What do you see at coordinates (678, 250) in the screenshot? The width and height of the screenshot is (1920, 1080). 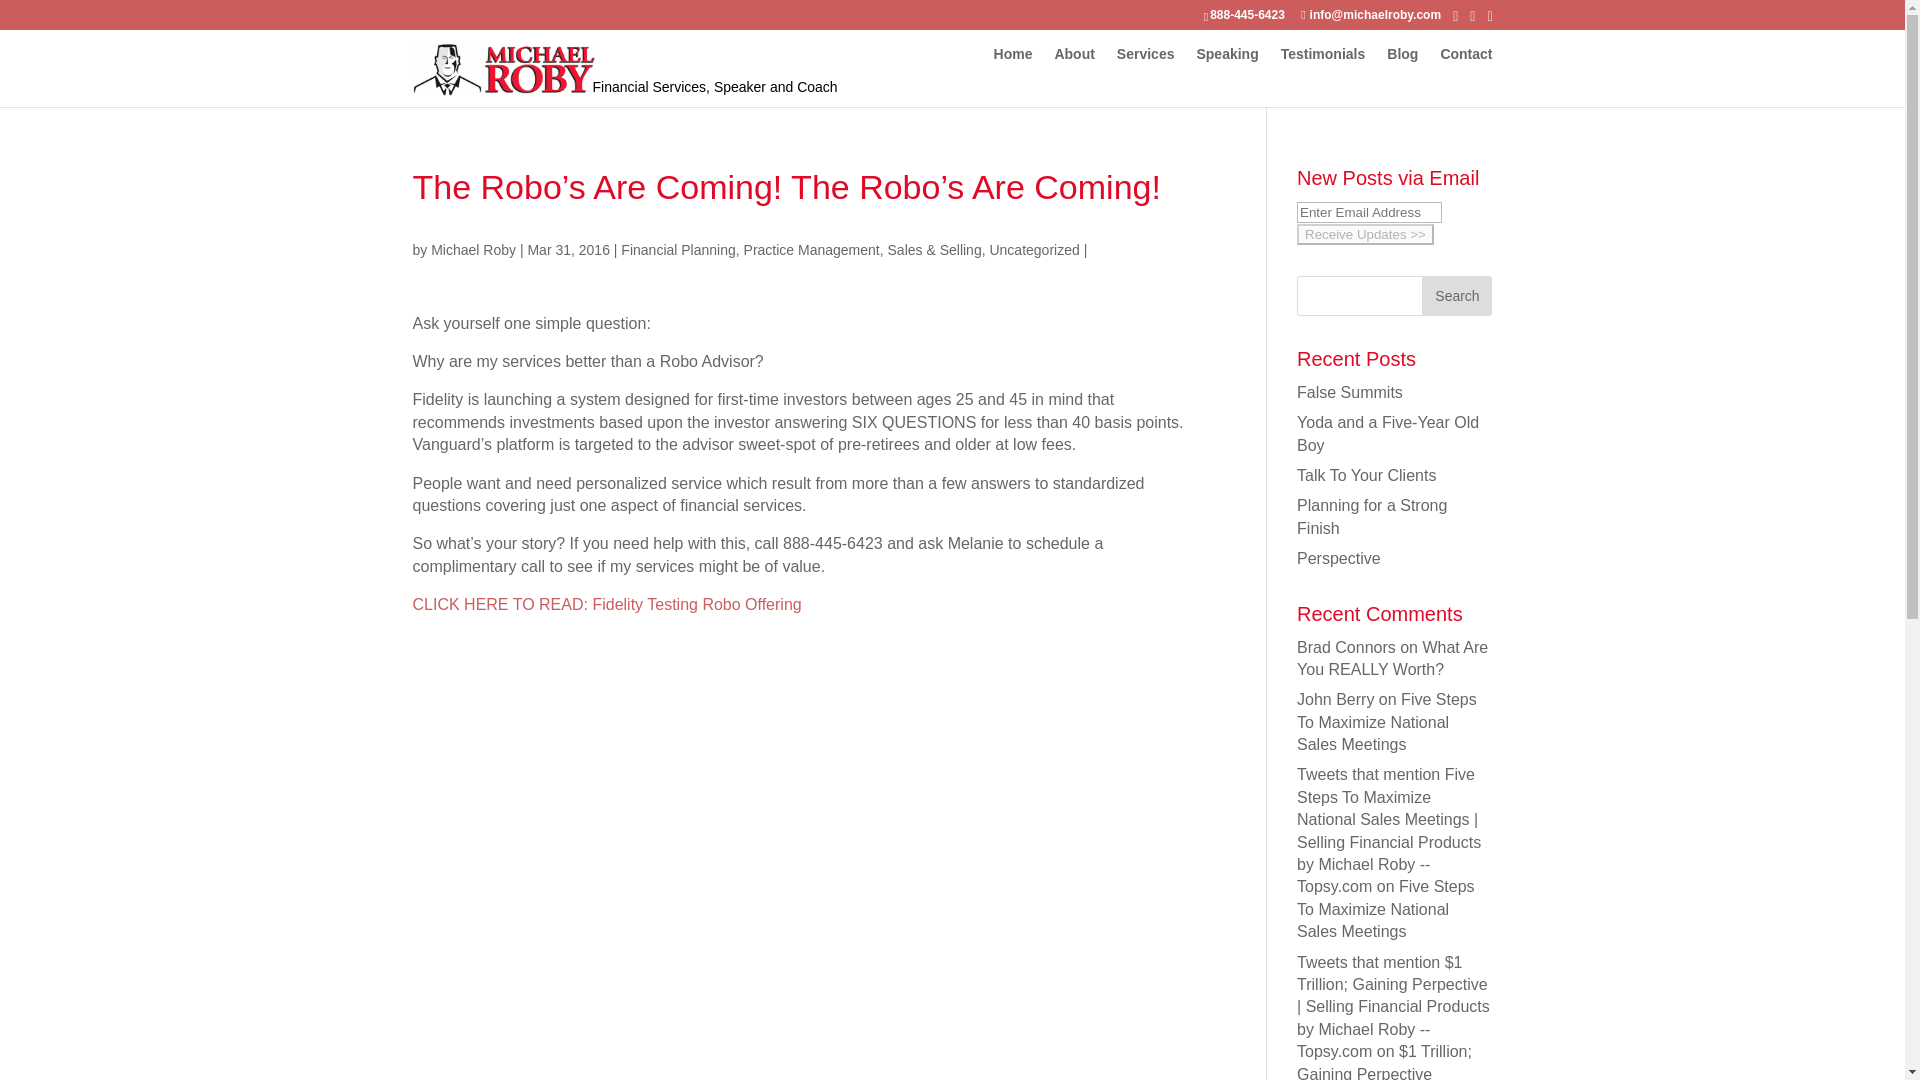 I see `Financial Planning` at bounding box center [678, 250].